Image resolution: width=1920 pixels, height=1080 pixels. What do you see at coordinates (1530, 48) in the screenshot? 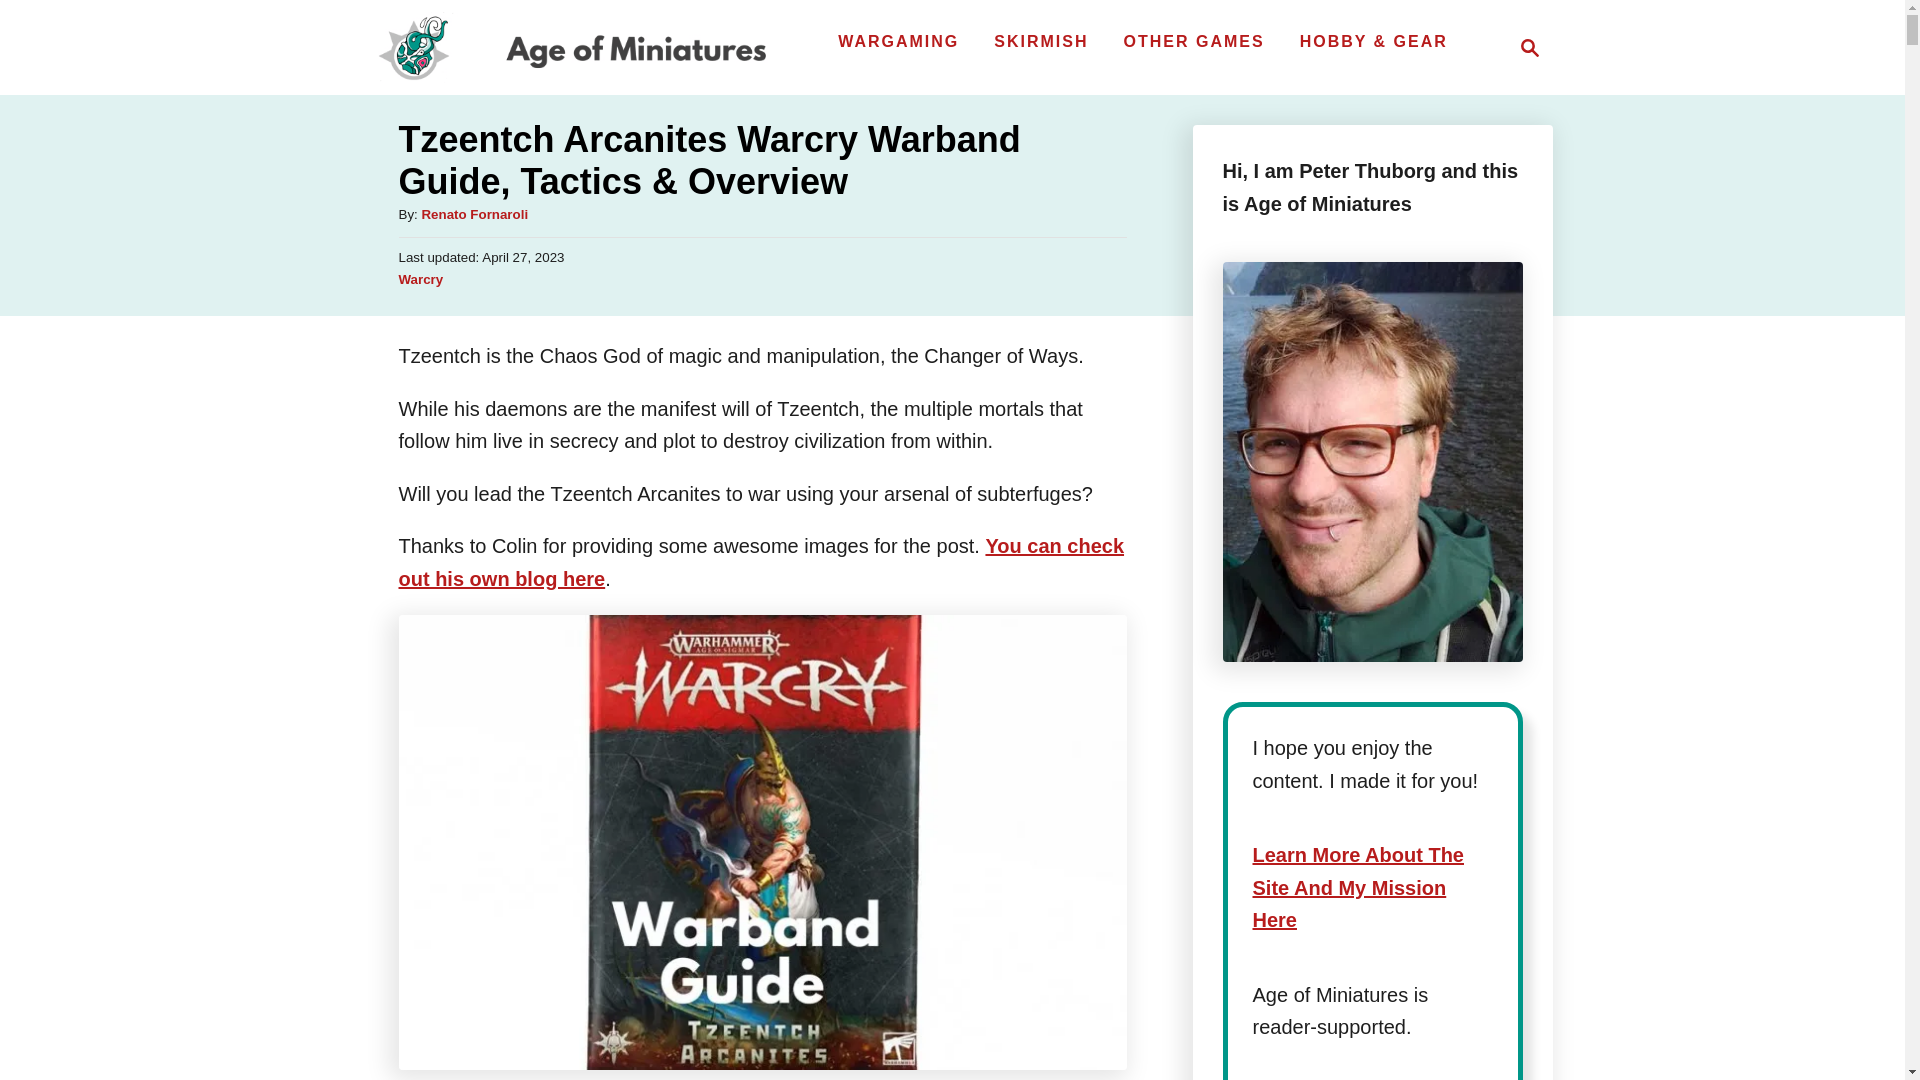
I see `Renato Fornaroli` at bounding box center [1530, 48].